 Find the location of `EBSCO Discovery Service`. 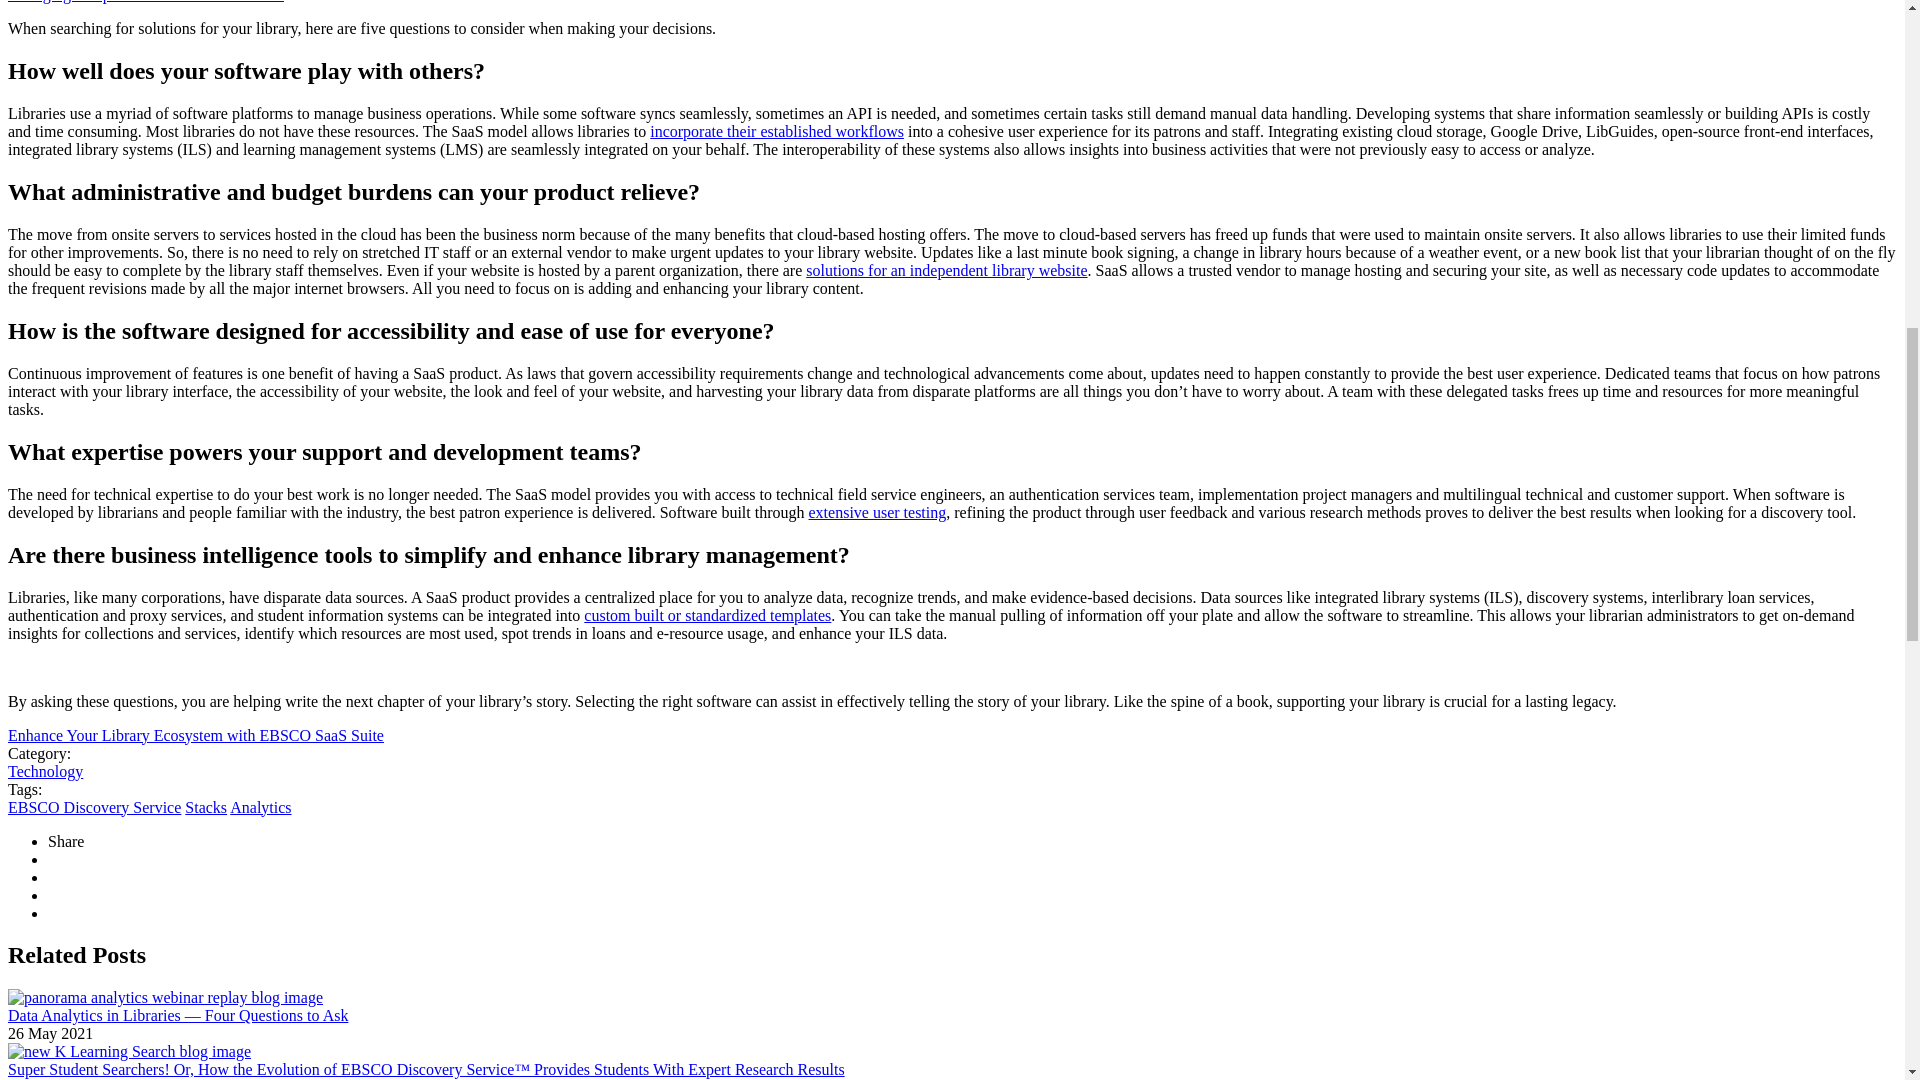

EBSCO Discovery Service is located at coordinates (94, 806).